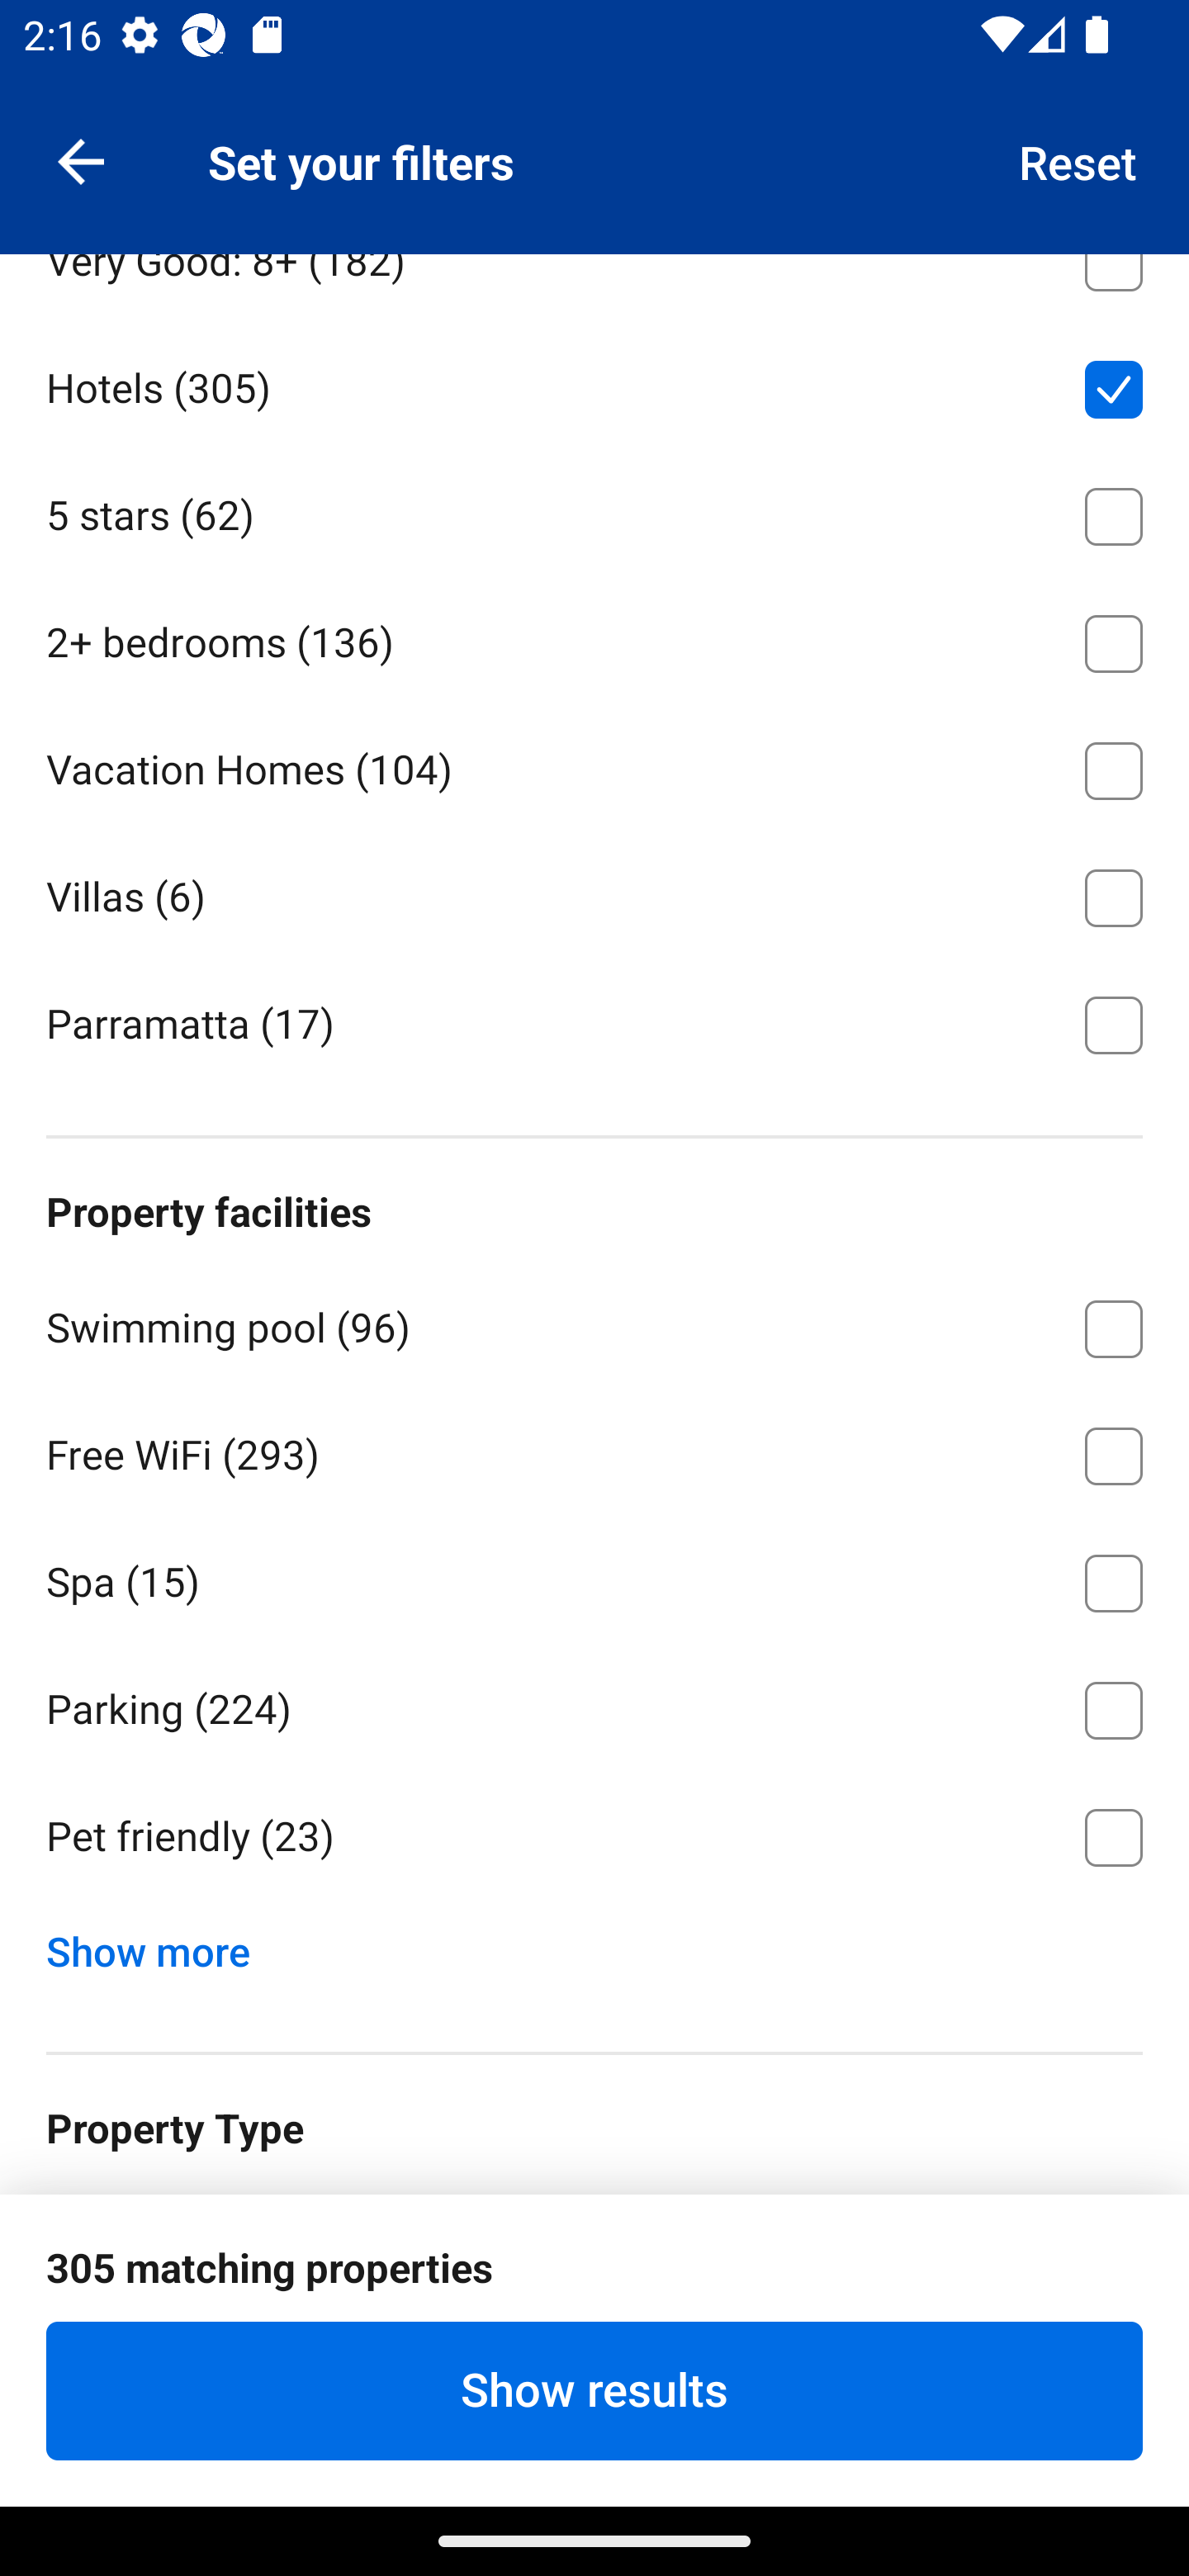  Describe the element at coordinates (1078, 160) in the screenshot. I see `Reset` at that location.